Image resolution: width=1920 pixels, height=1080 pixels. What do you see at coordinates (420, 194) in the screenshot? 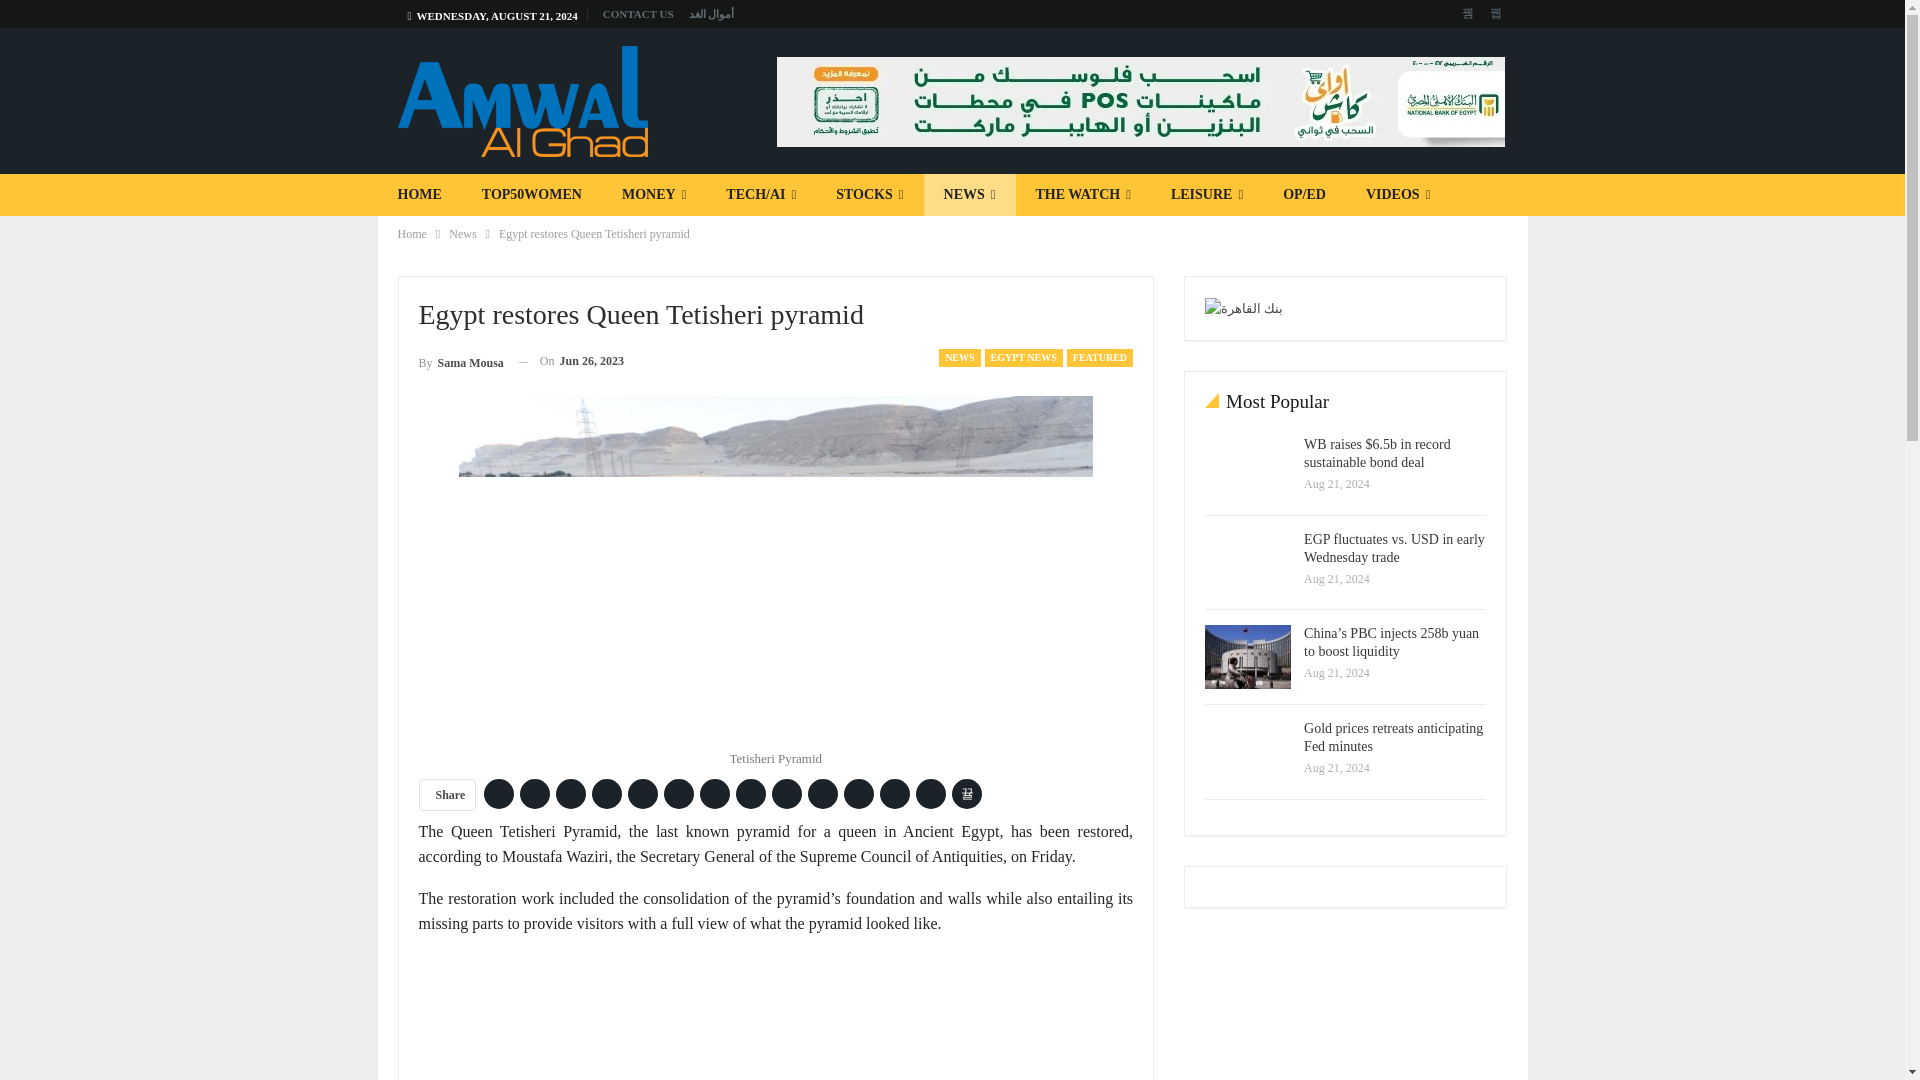
I see `HOME` at bounding box center [420, 194].